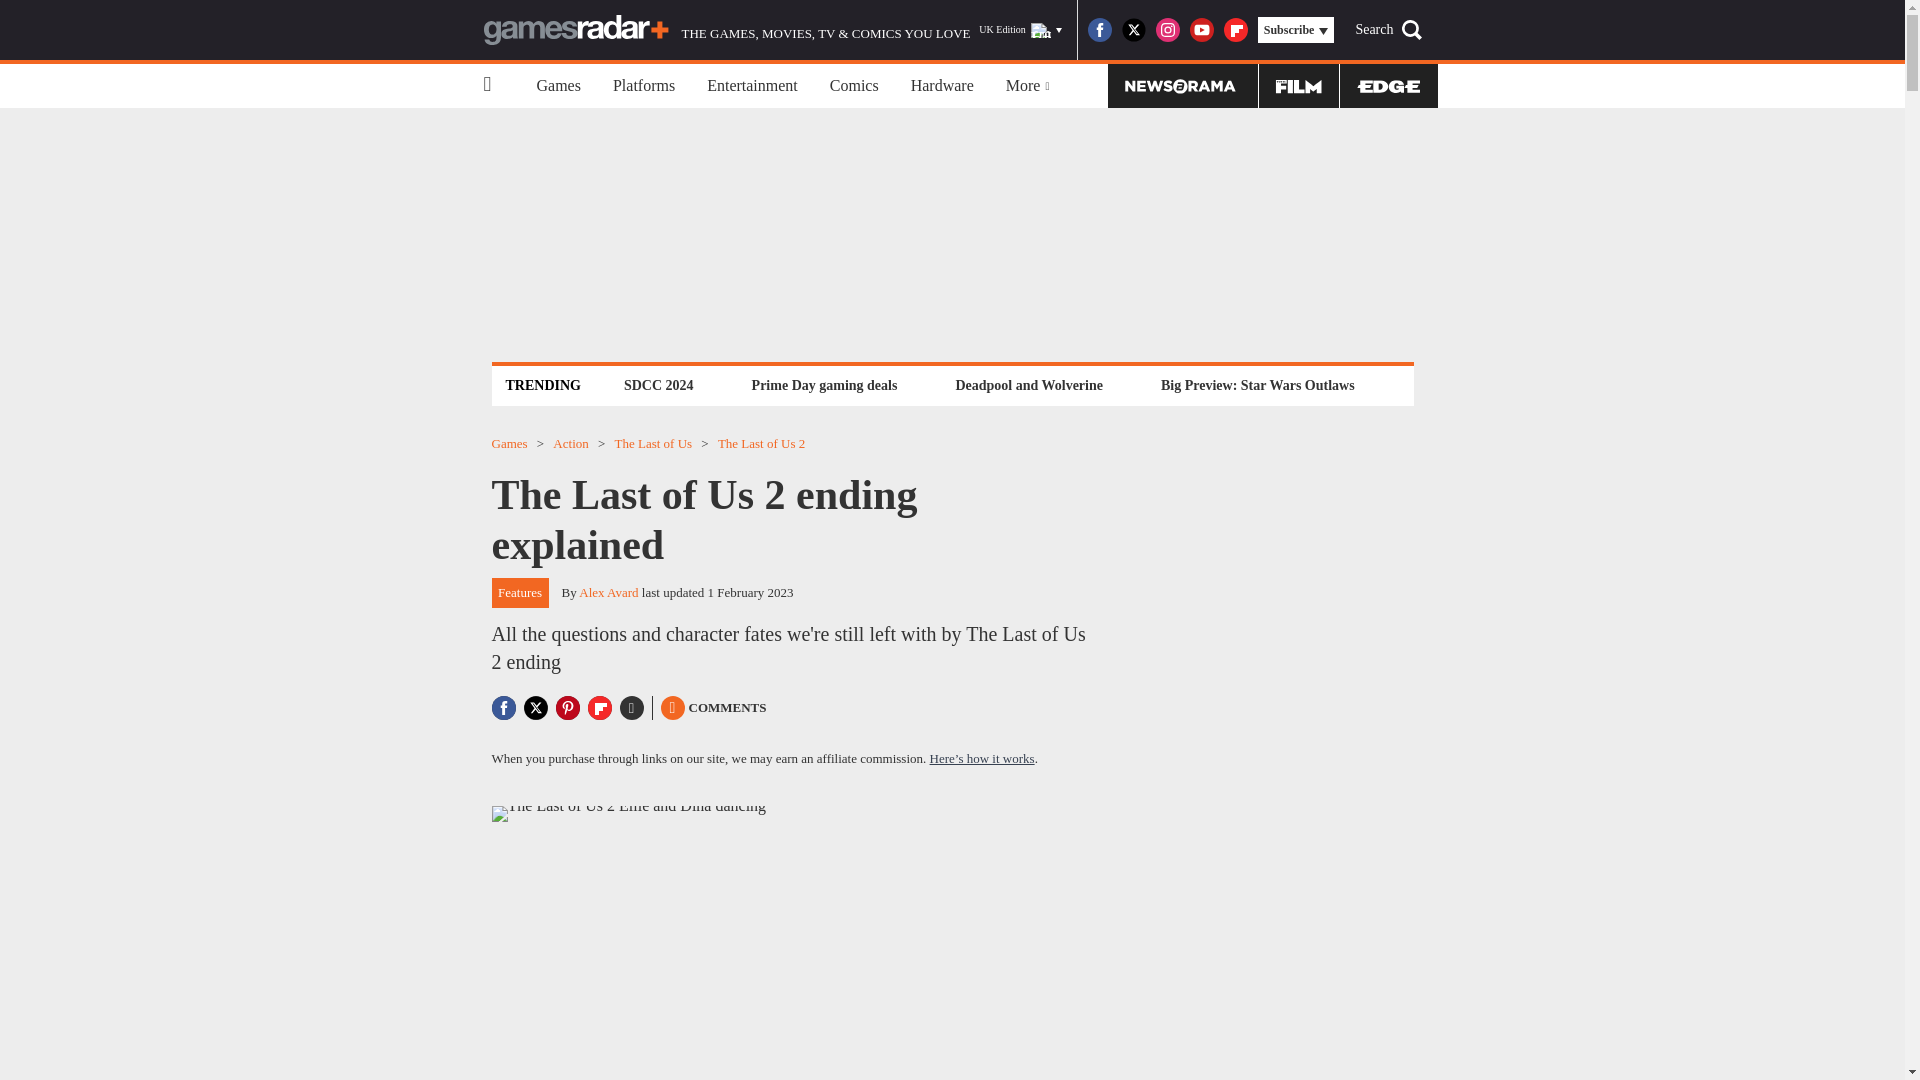  What do you see at coordinates (824, 385) in the screenshot?
I see `Prime Day gaming deals` at bounding box center [824, 385].